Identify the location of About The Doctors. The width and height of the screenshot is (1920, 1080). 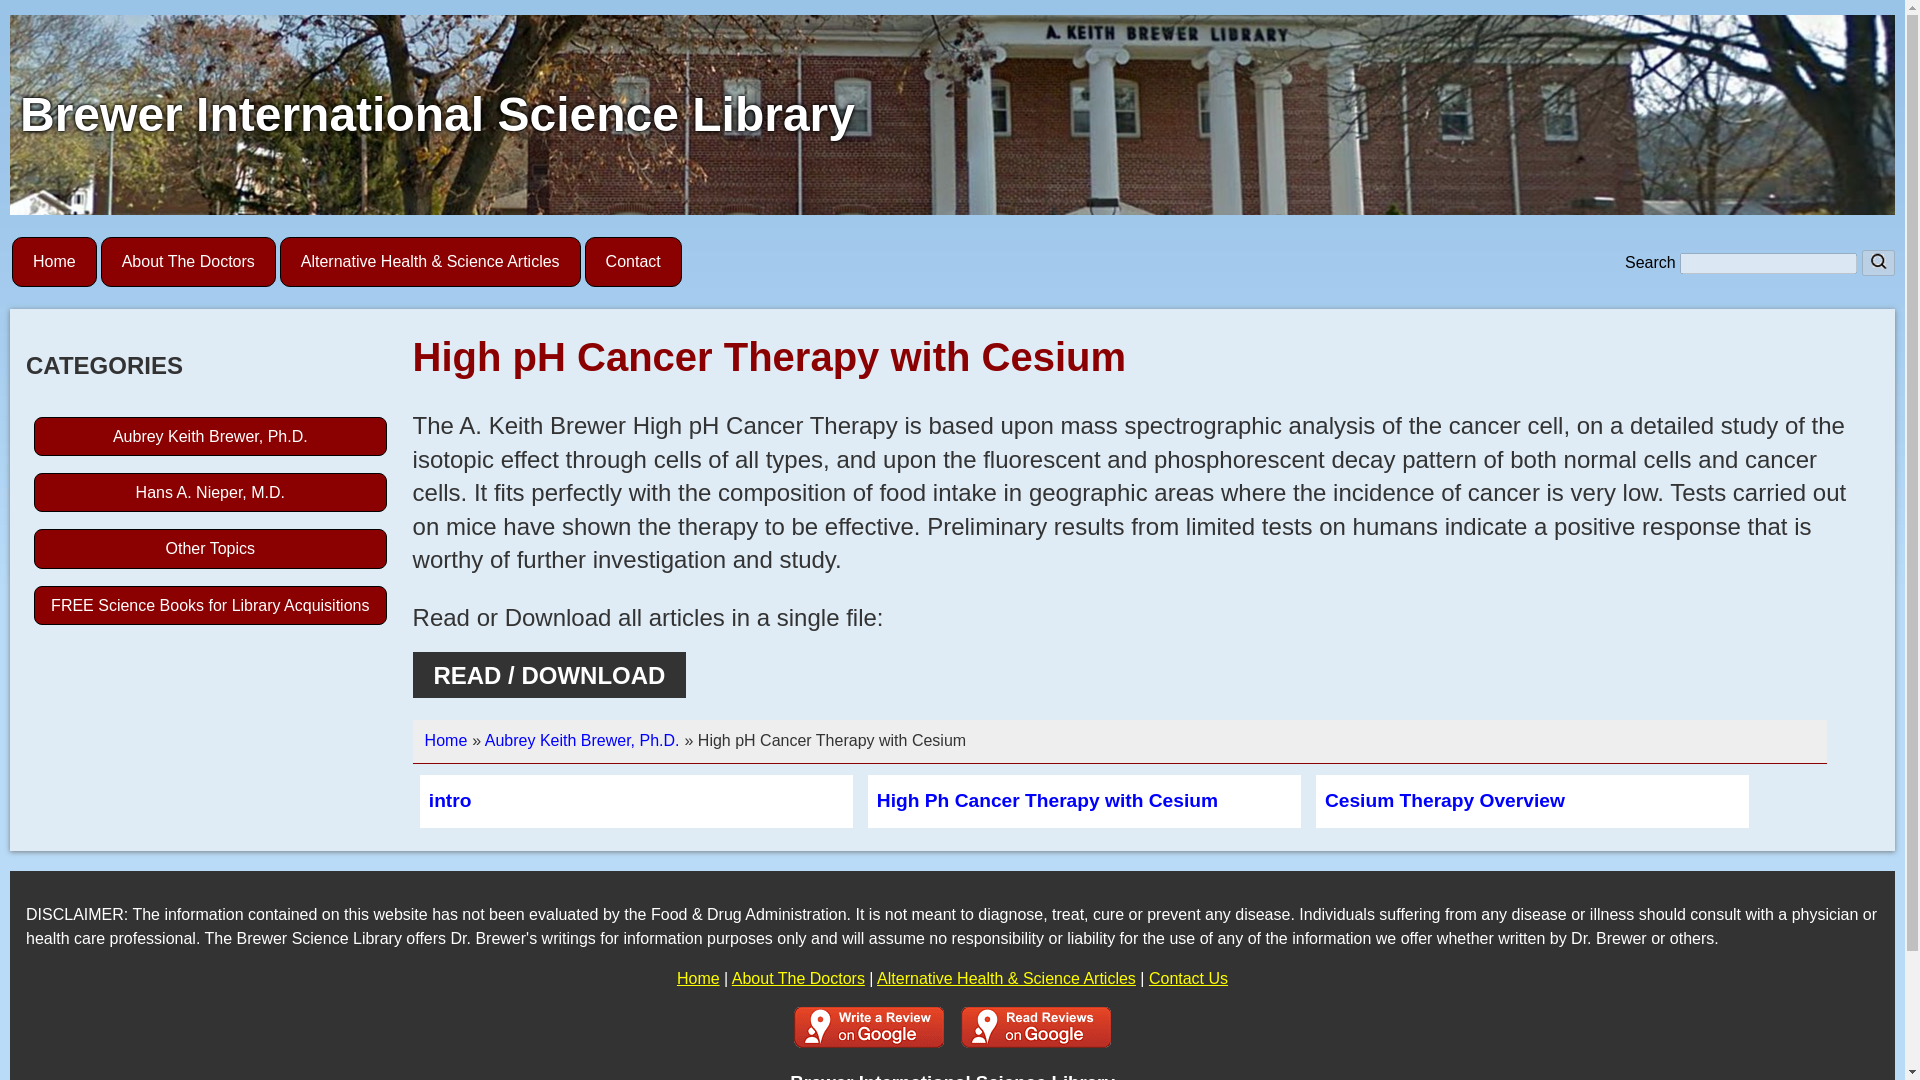
(188, 262).